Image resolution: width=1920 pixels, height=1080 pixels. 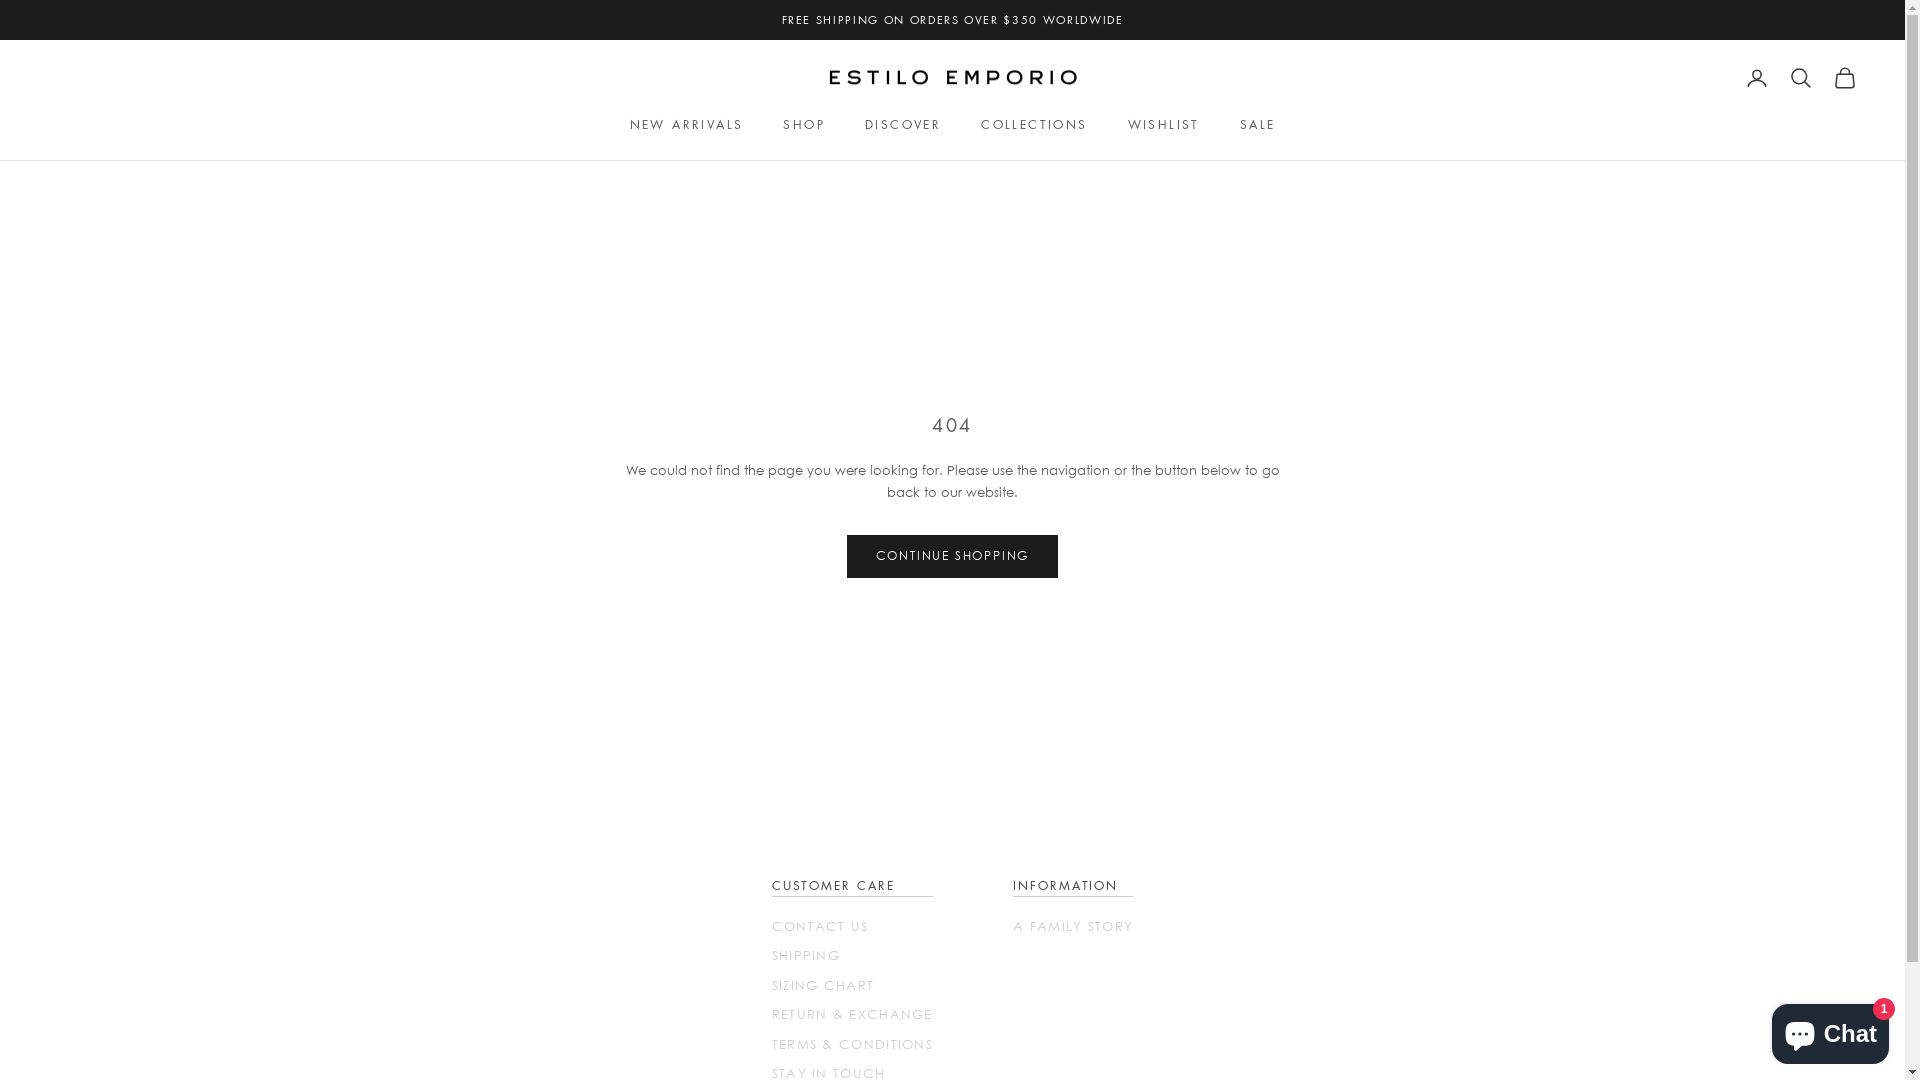 What do you see at coordinates (687, 125) in the screenshot?
I see `NEW ARRIVALS` at bounding box center [687, 125].